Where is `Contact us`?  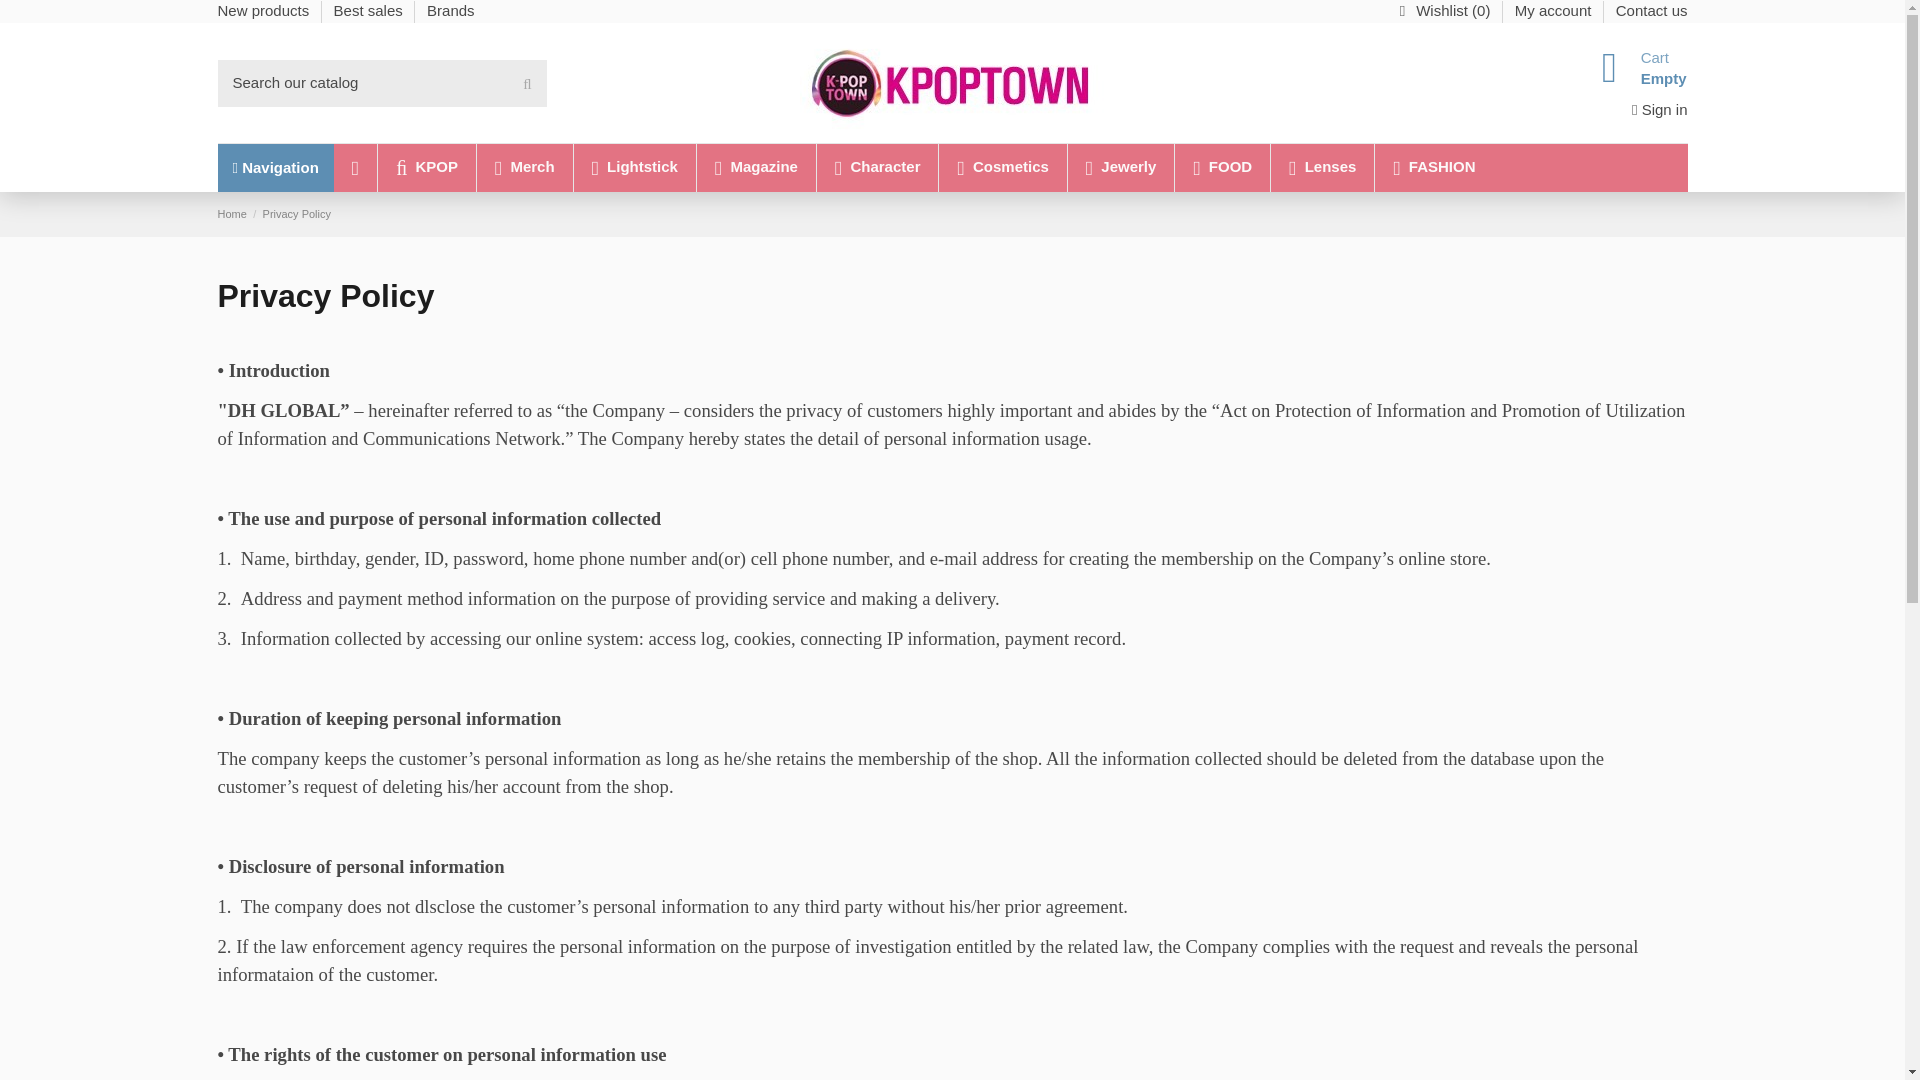
Contact us is located at coordinates (1652, 10).